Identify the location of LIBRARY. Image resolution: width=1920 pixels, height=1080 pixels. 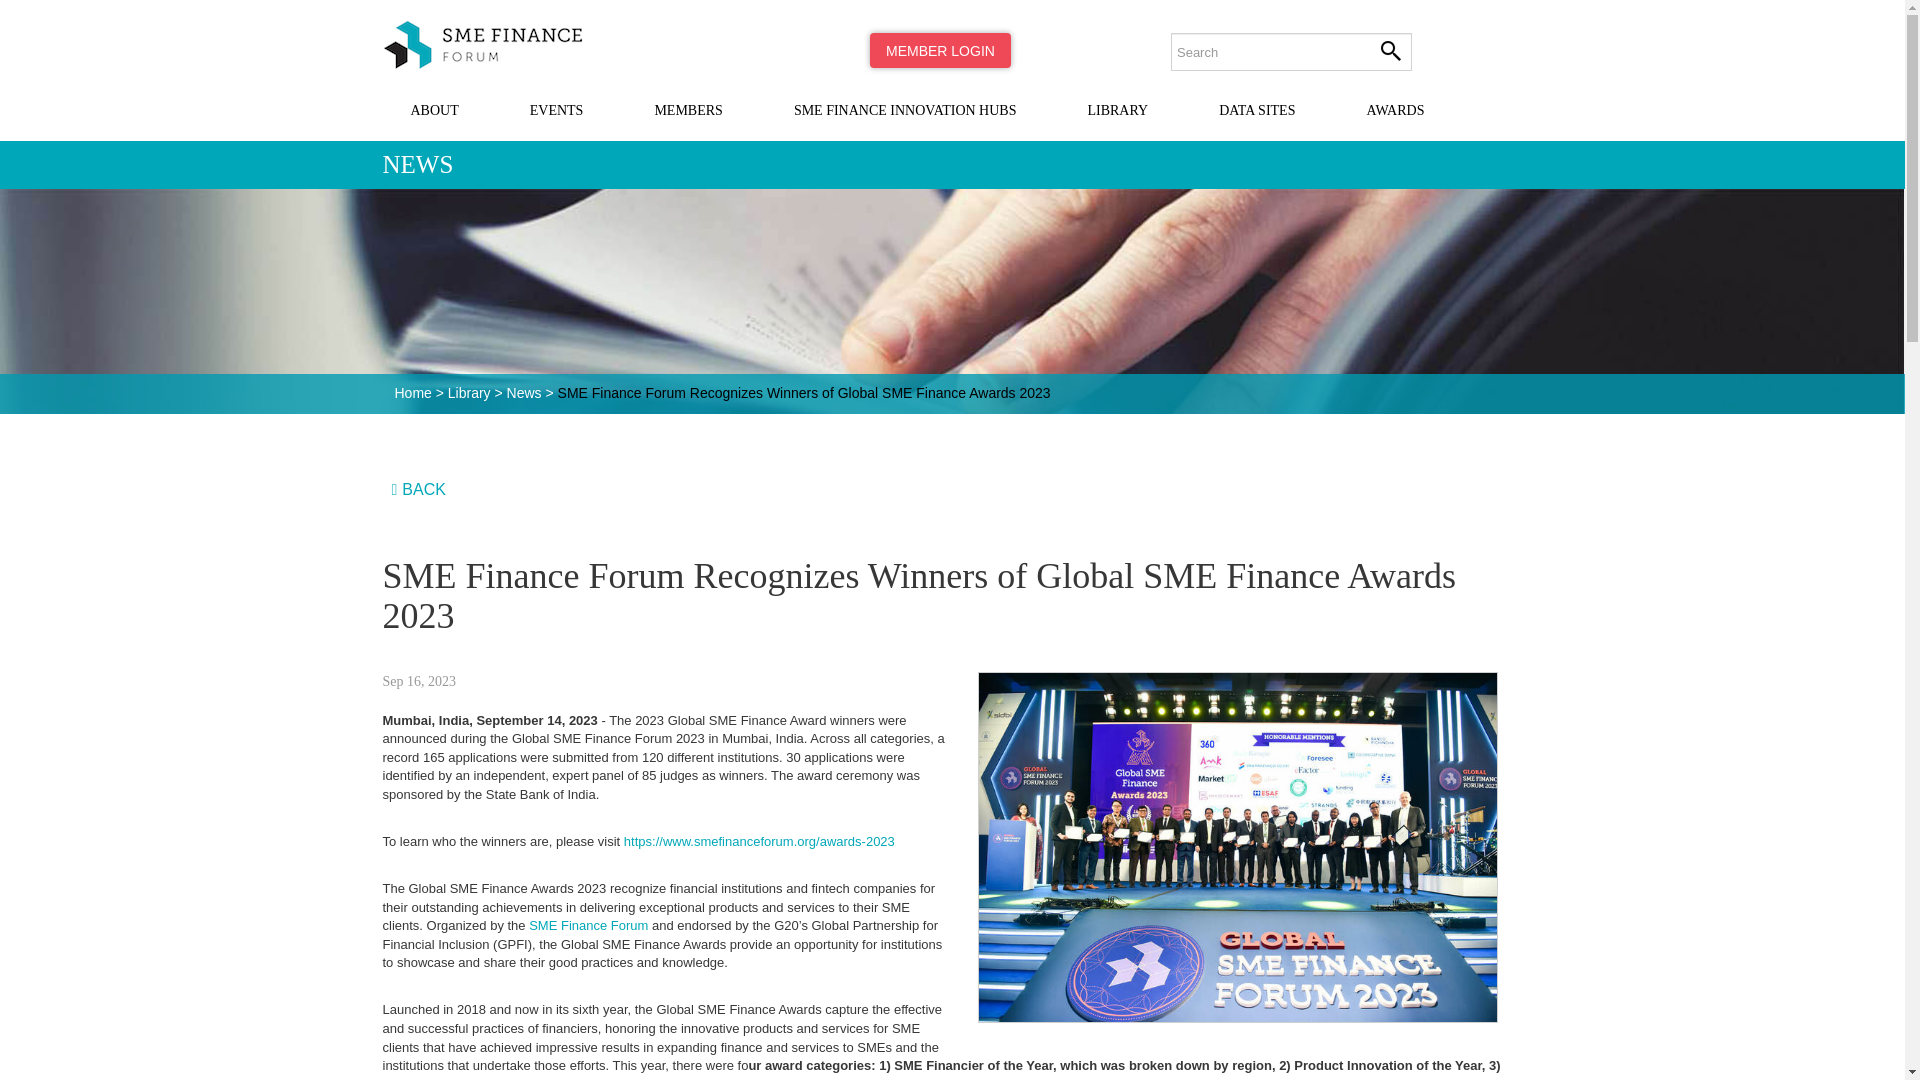
(1117, 114).